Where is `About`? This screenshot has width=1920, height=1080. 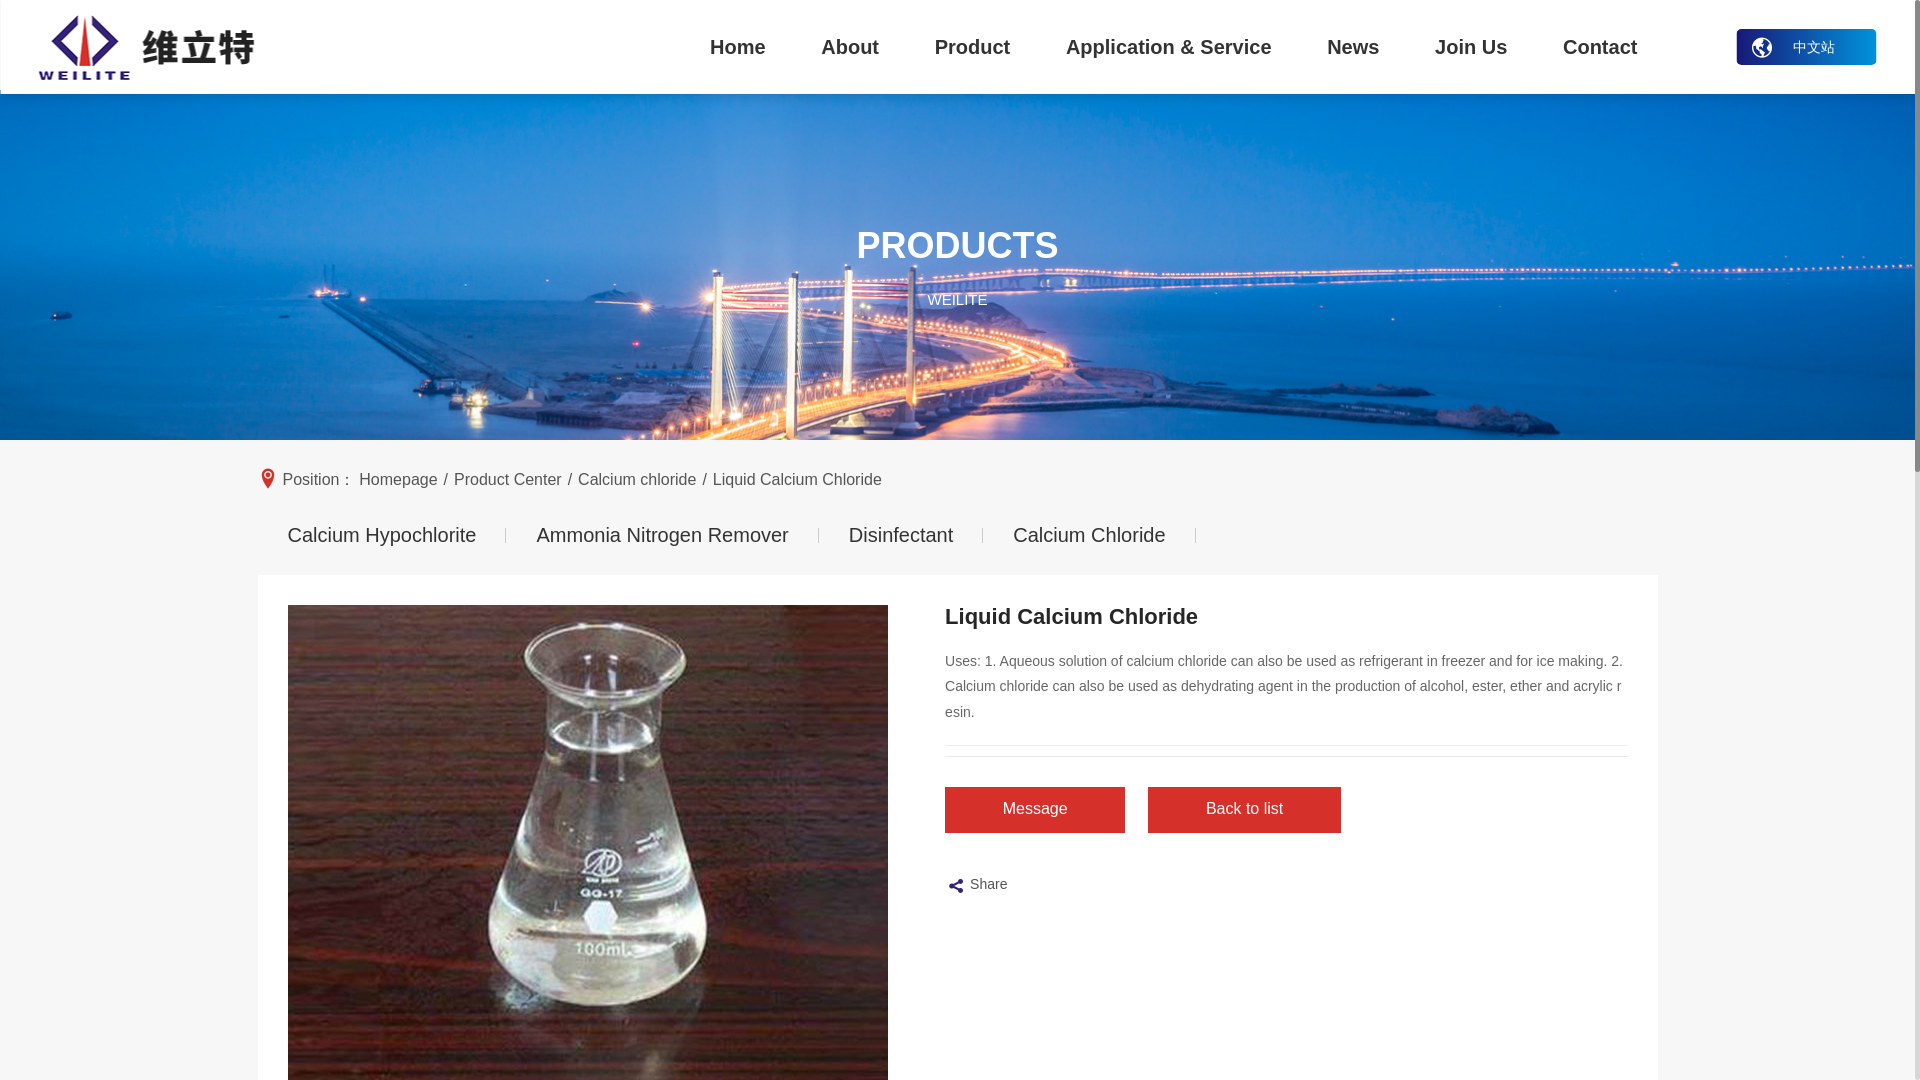
About is located at coordinates (850, 46).